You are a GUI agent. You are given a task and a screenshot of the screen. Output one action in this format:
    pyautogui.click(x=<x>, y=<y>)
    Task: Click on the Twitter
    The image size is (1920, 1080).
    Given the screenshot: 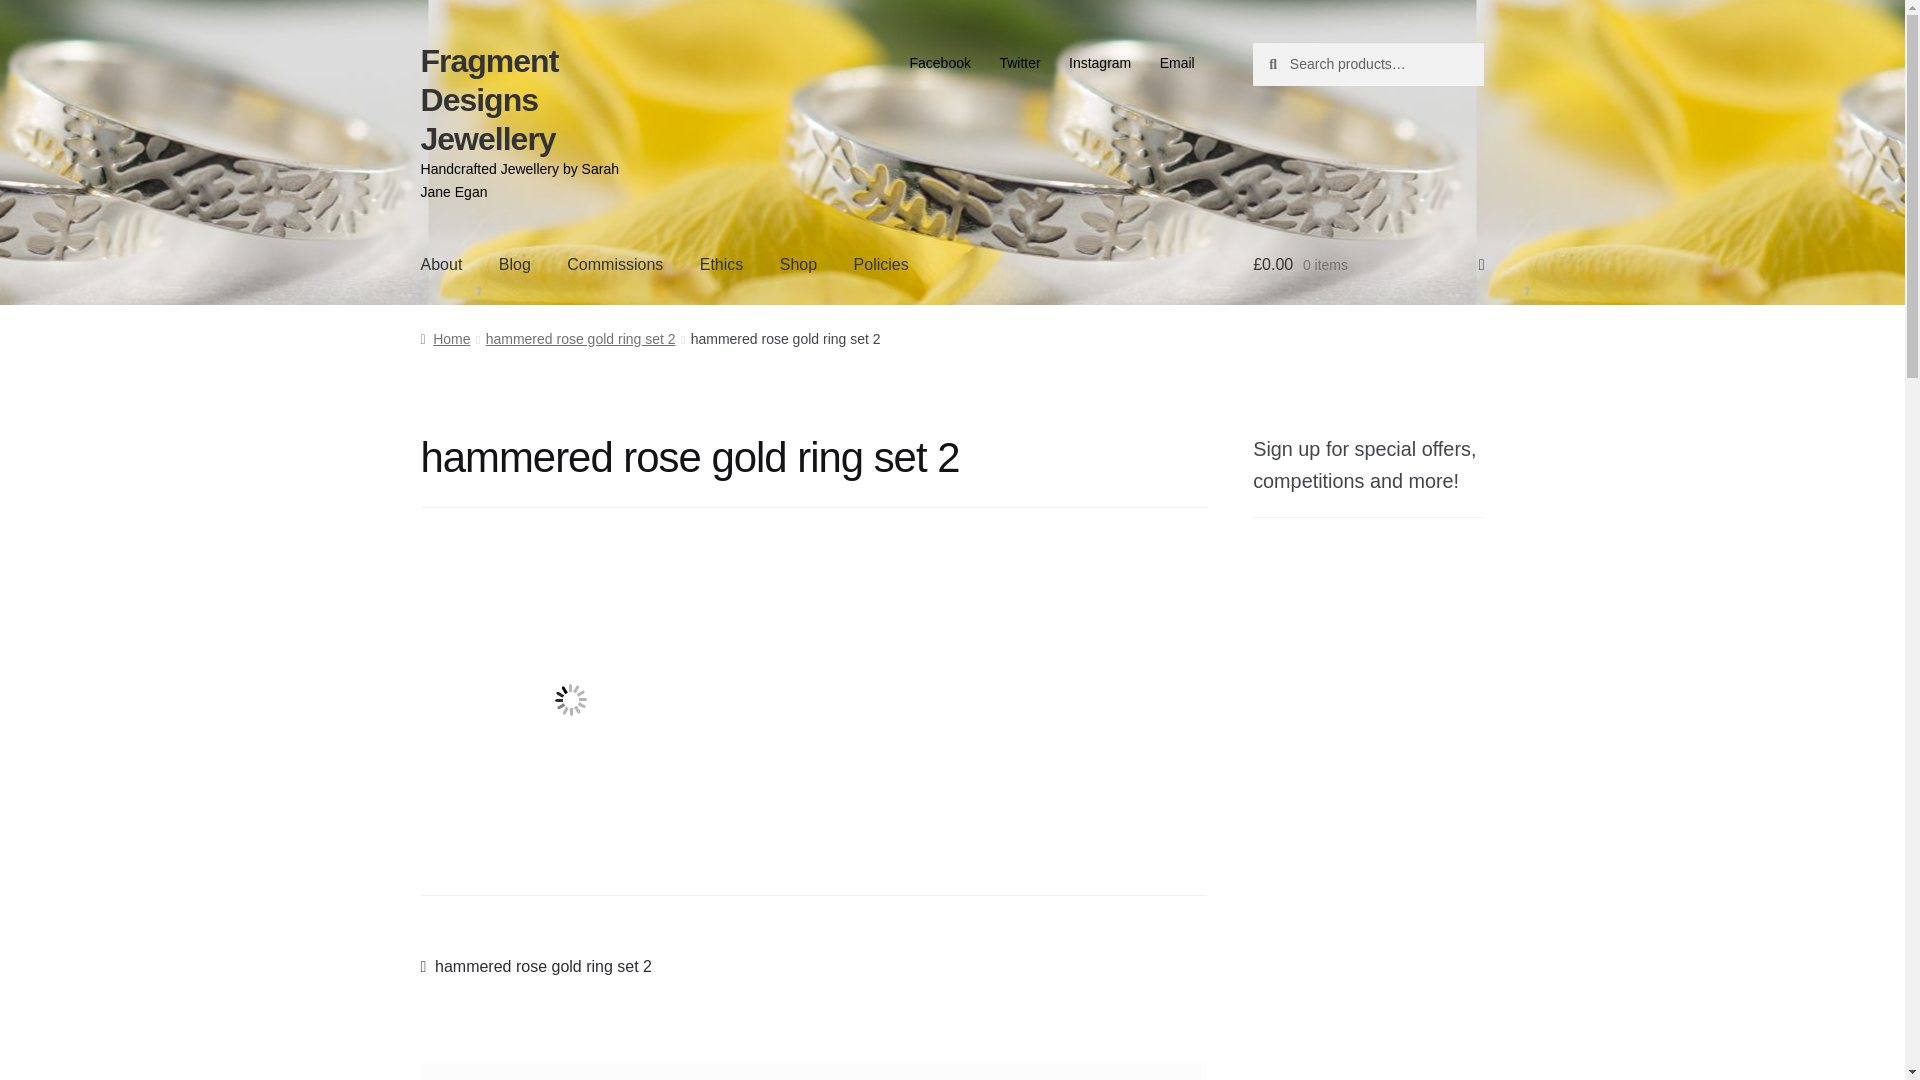 What is the action you would take?
    pyautogui.click(x=1019, y=63)
    